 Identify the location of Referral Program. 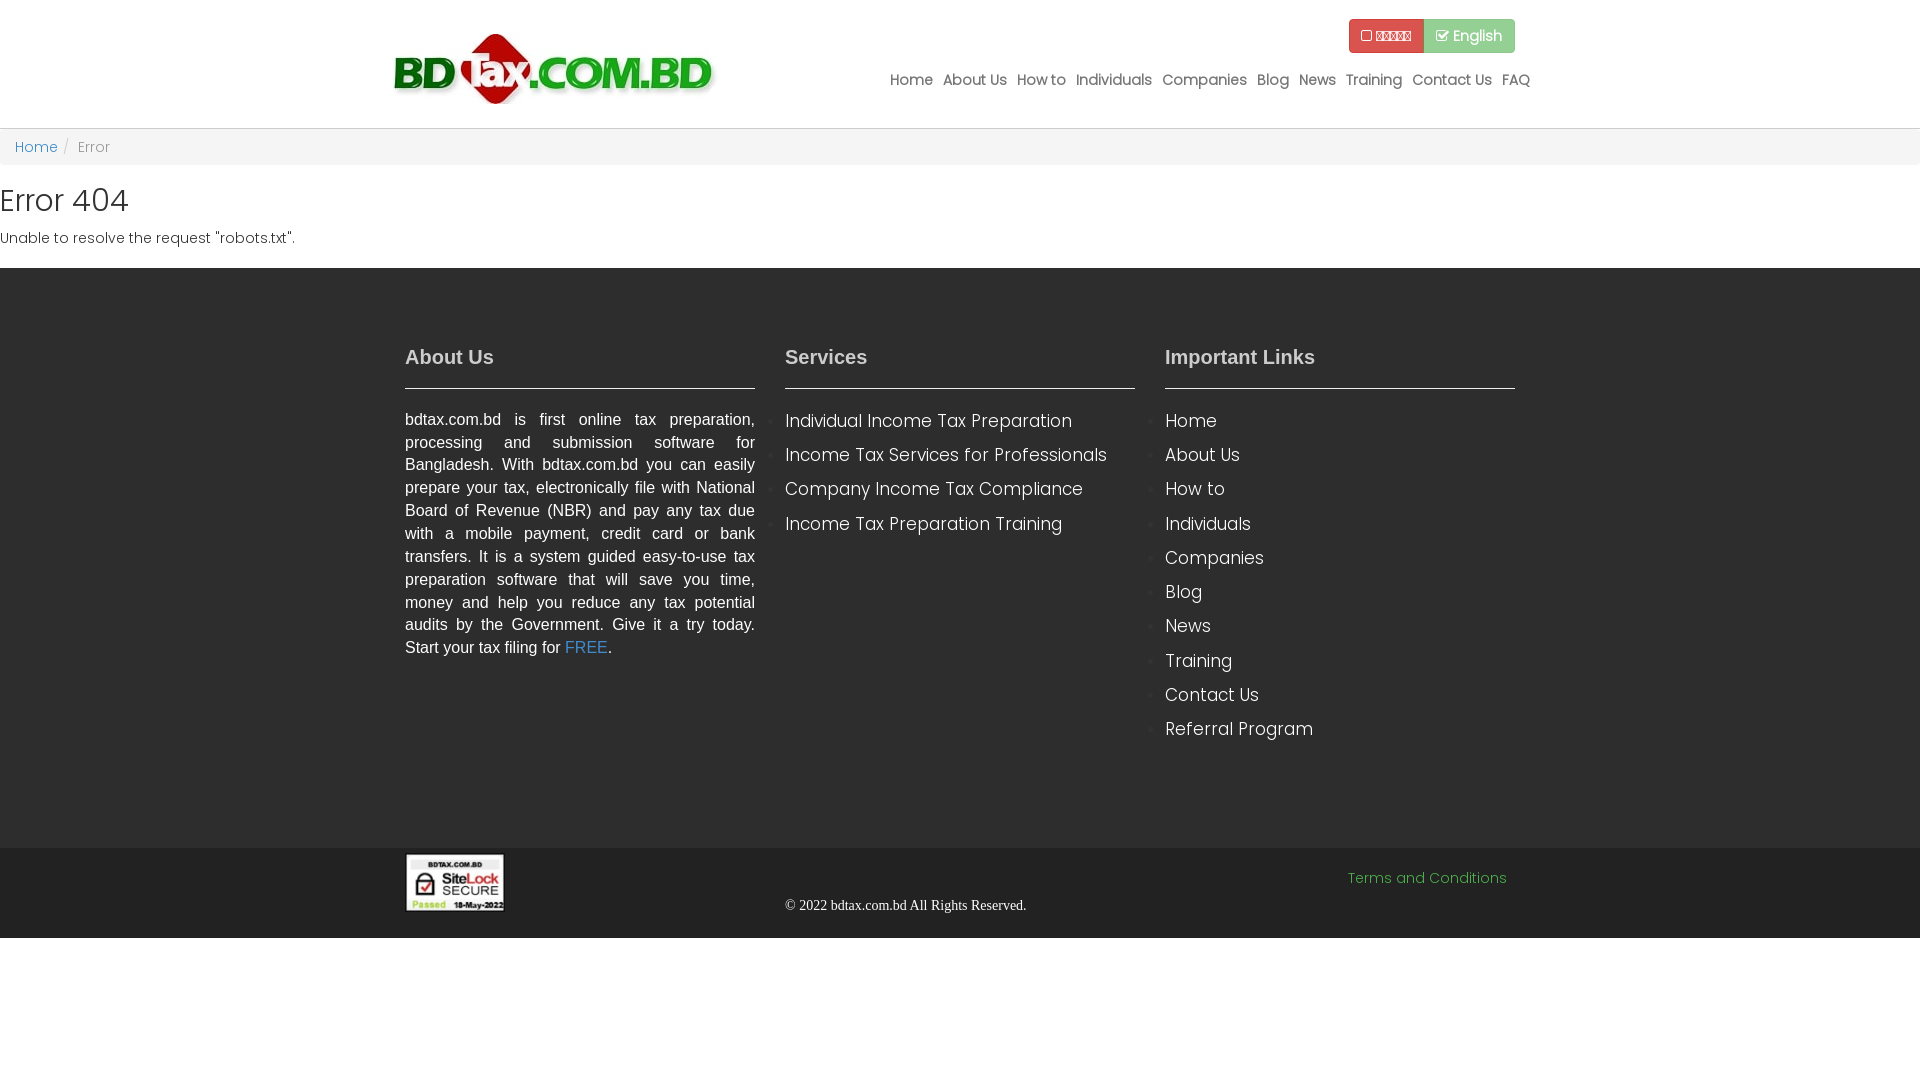
(1340, 729).